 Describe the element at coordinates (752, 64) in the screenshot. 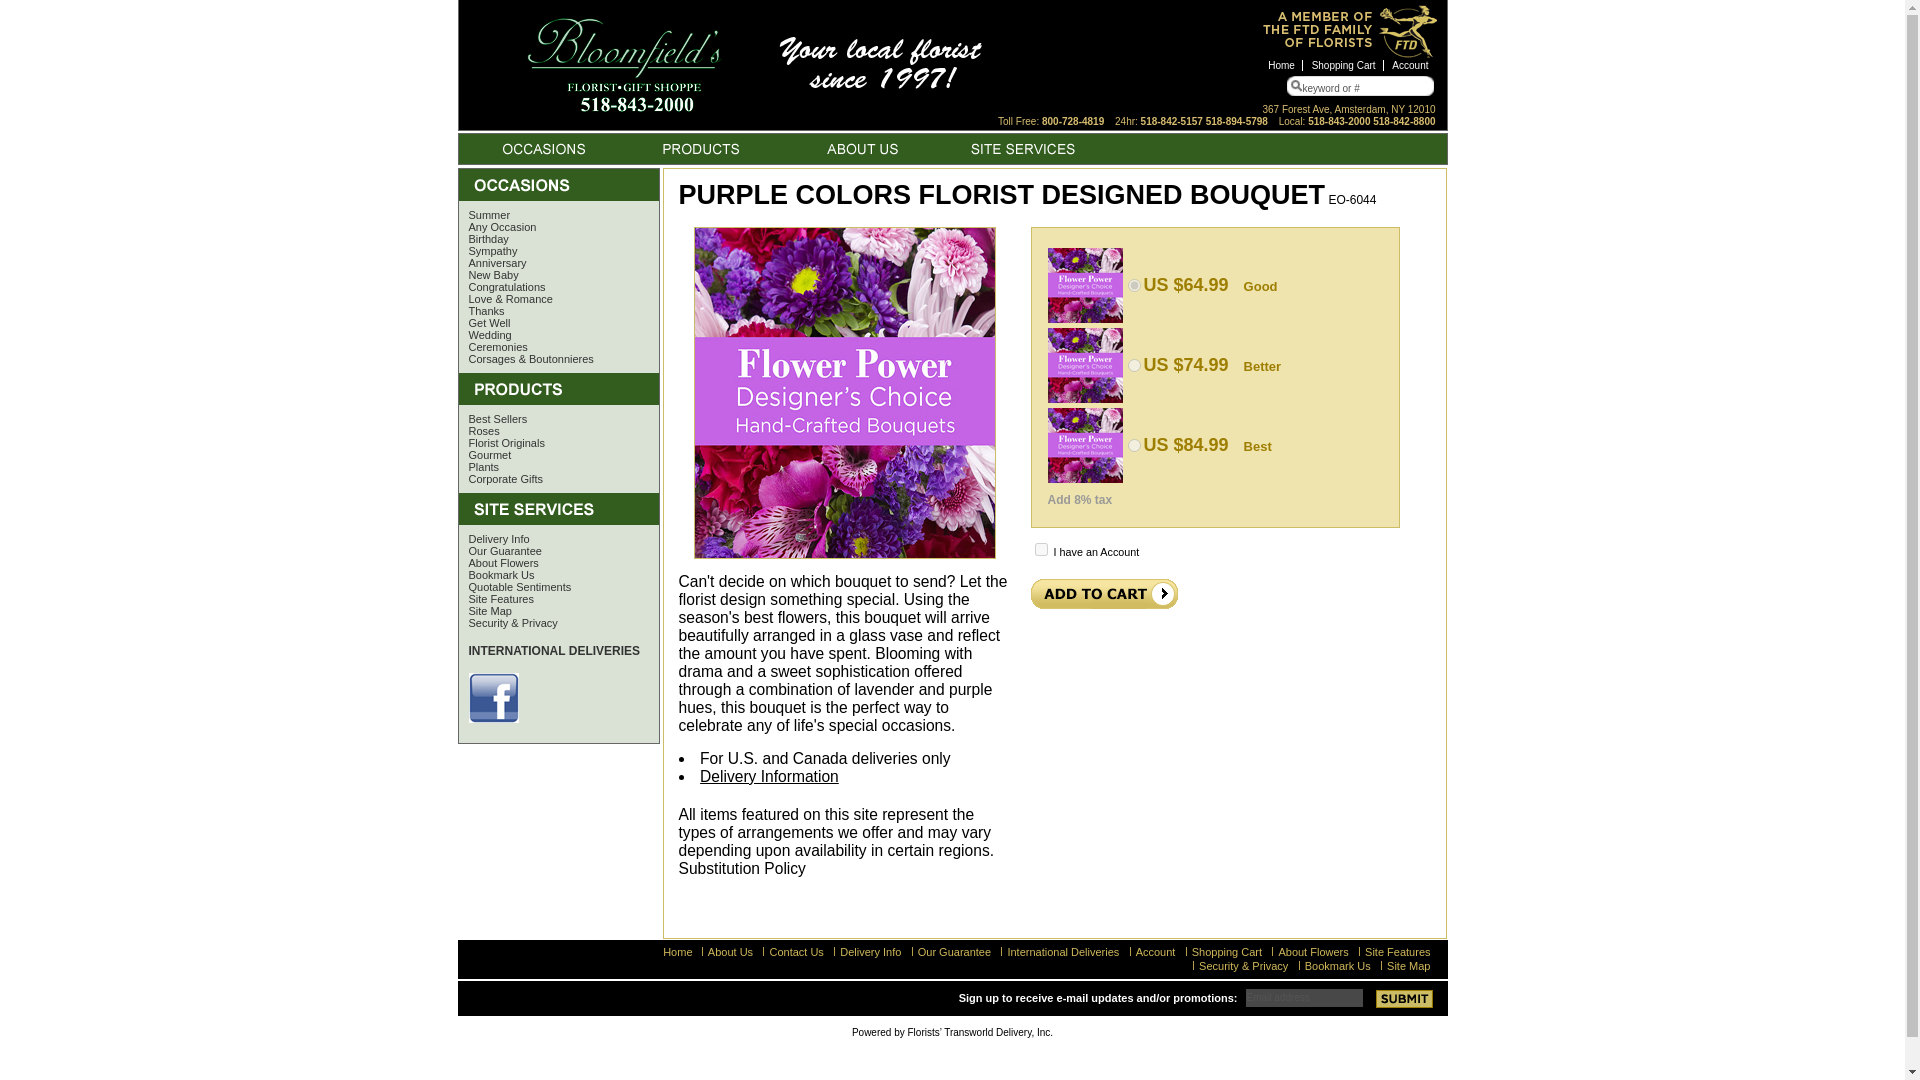

I see `Amsterdam, NY 12010 florist since 1997 - Bloomfields Florist` at that location.